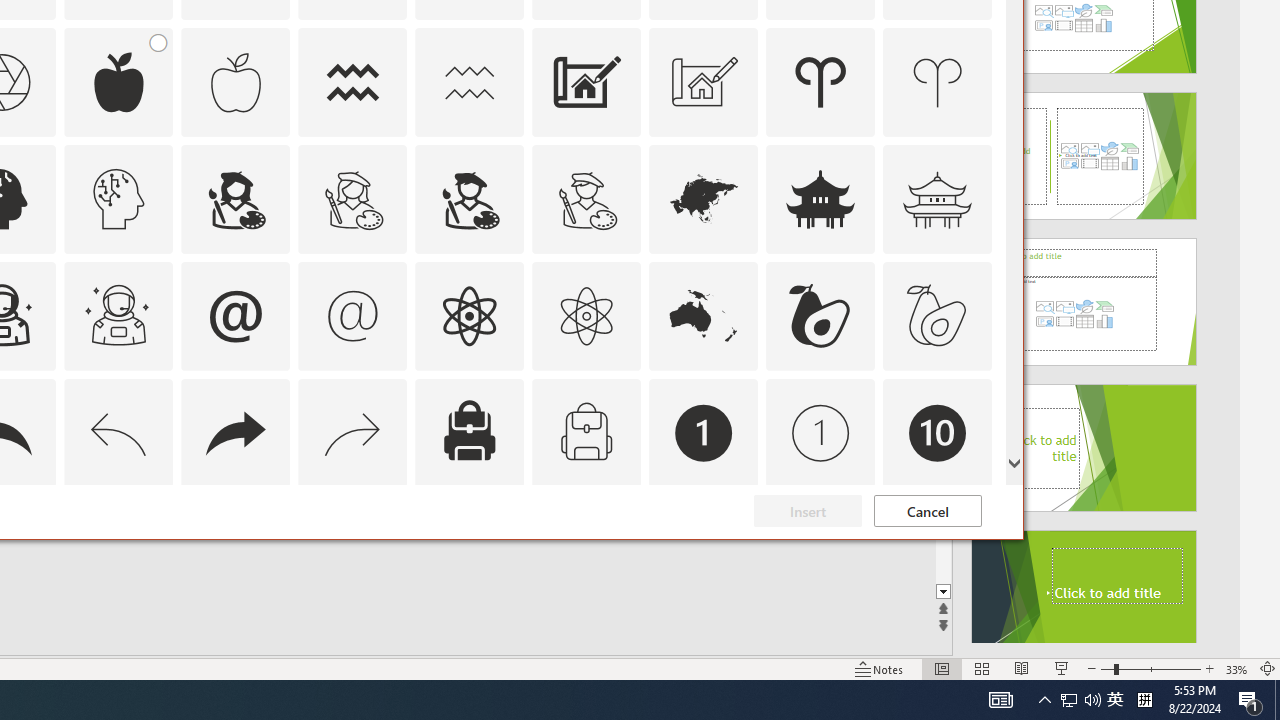 The width and height of the screenshot is (1280, 720). I want to click on AutomationID: Icons_AsianTemple_M, so click(938, 198).